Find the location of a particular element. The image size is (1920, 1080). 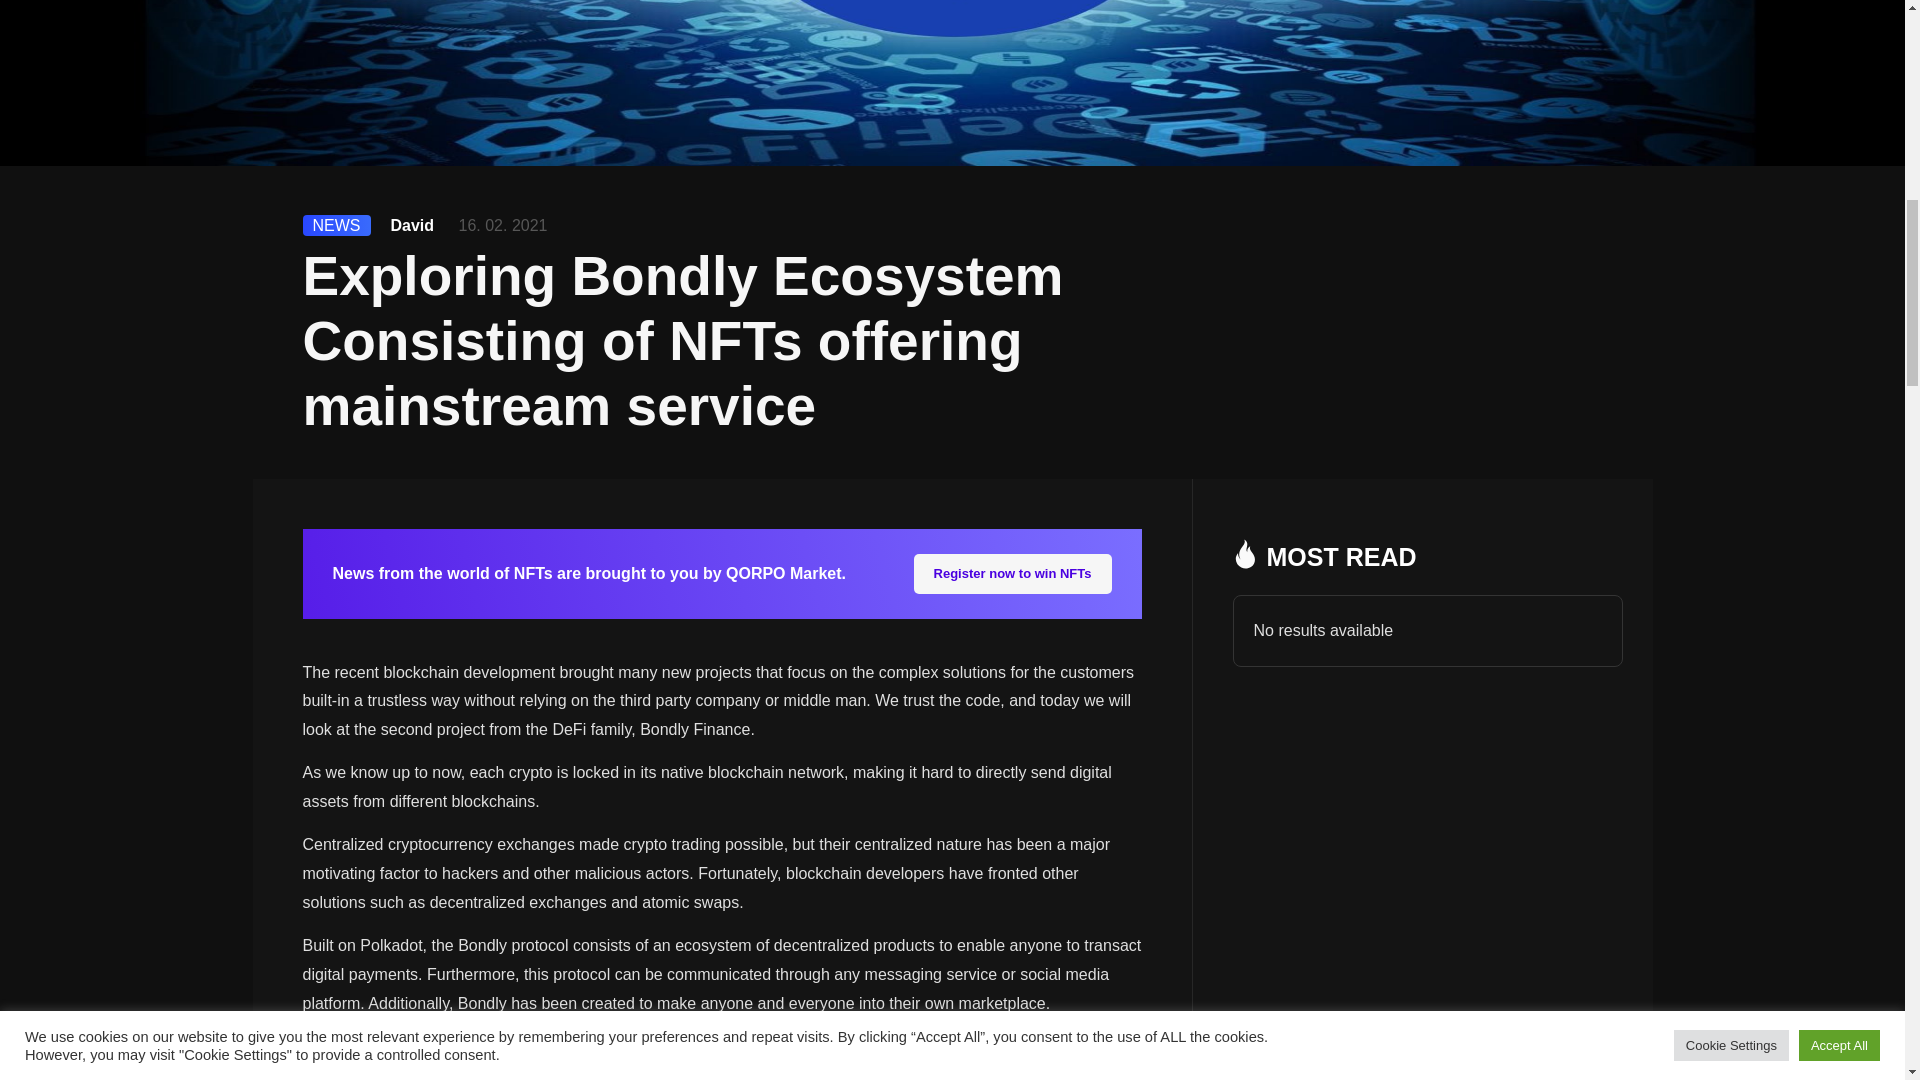

Register now to win NFTs is located at coordinates (1012, 574).